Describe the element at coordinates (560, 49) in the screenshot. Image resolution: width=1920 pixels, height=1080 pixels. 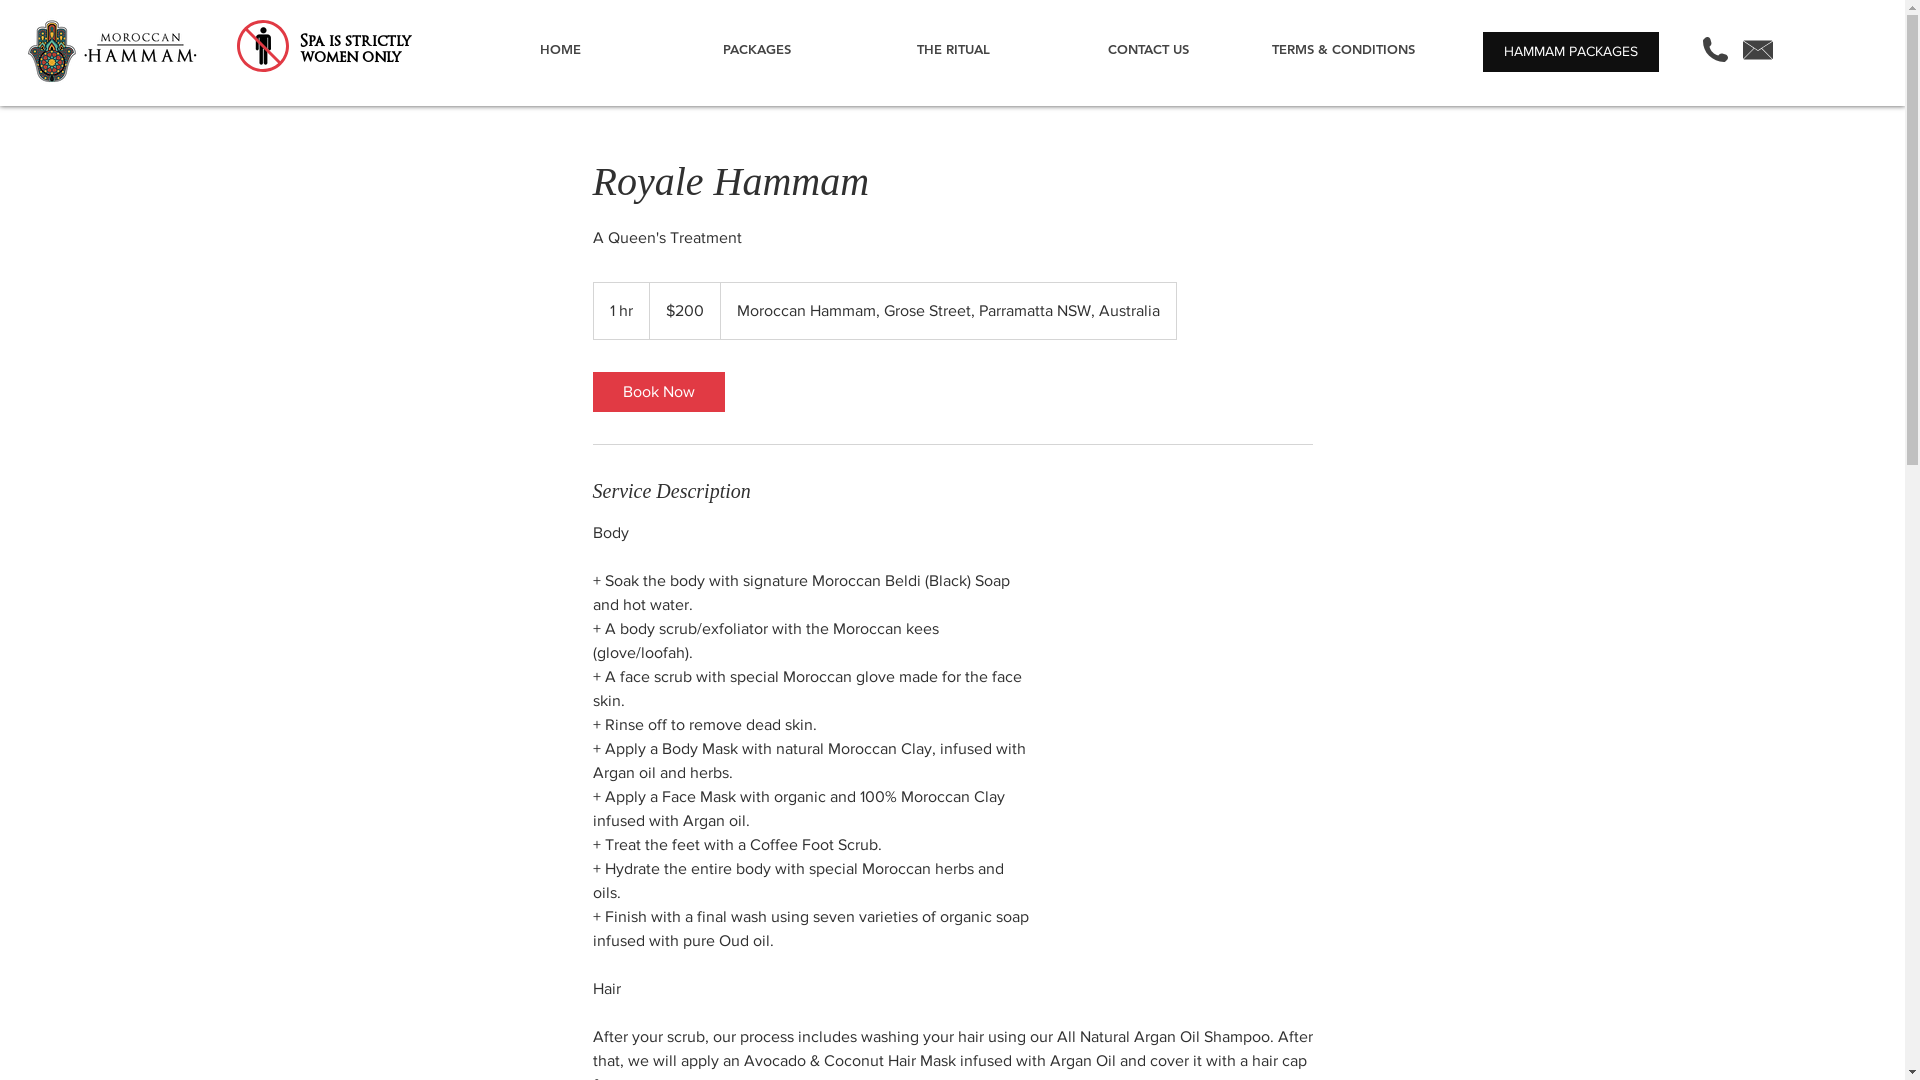
I see `HOME` at that location.